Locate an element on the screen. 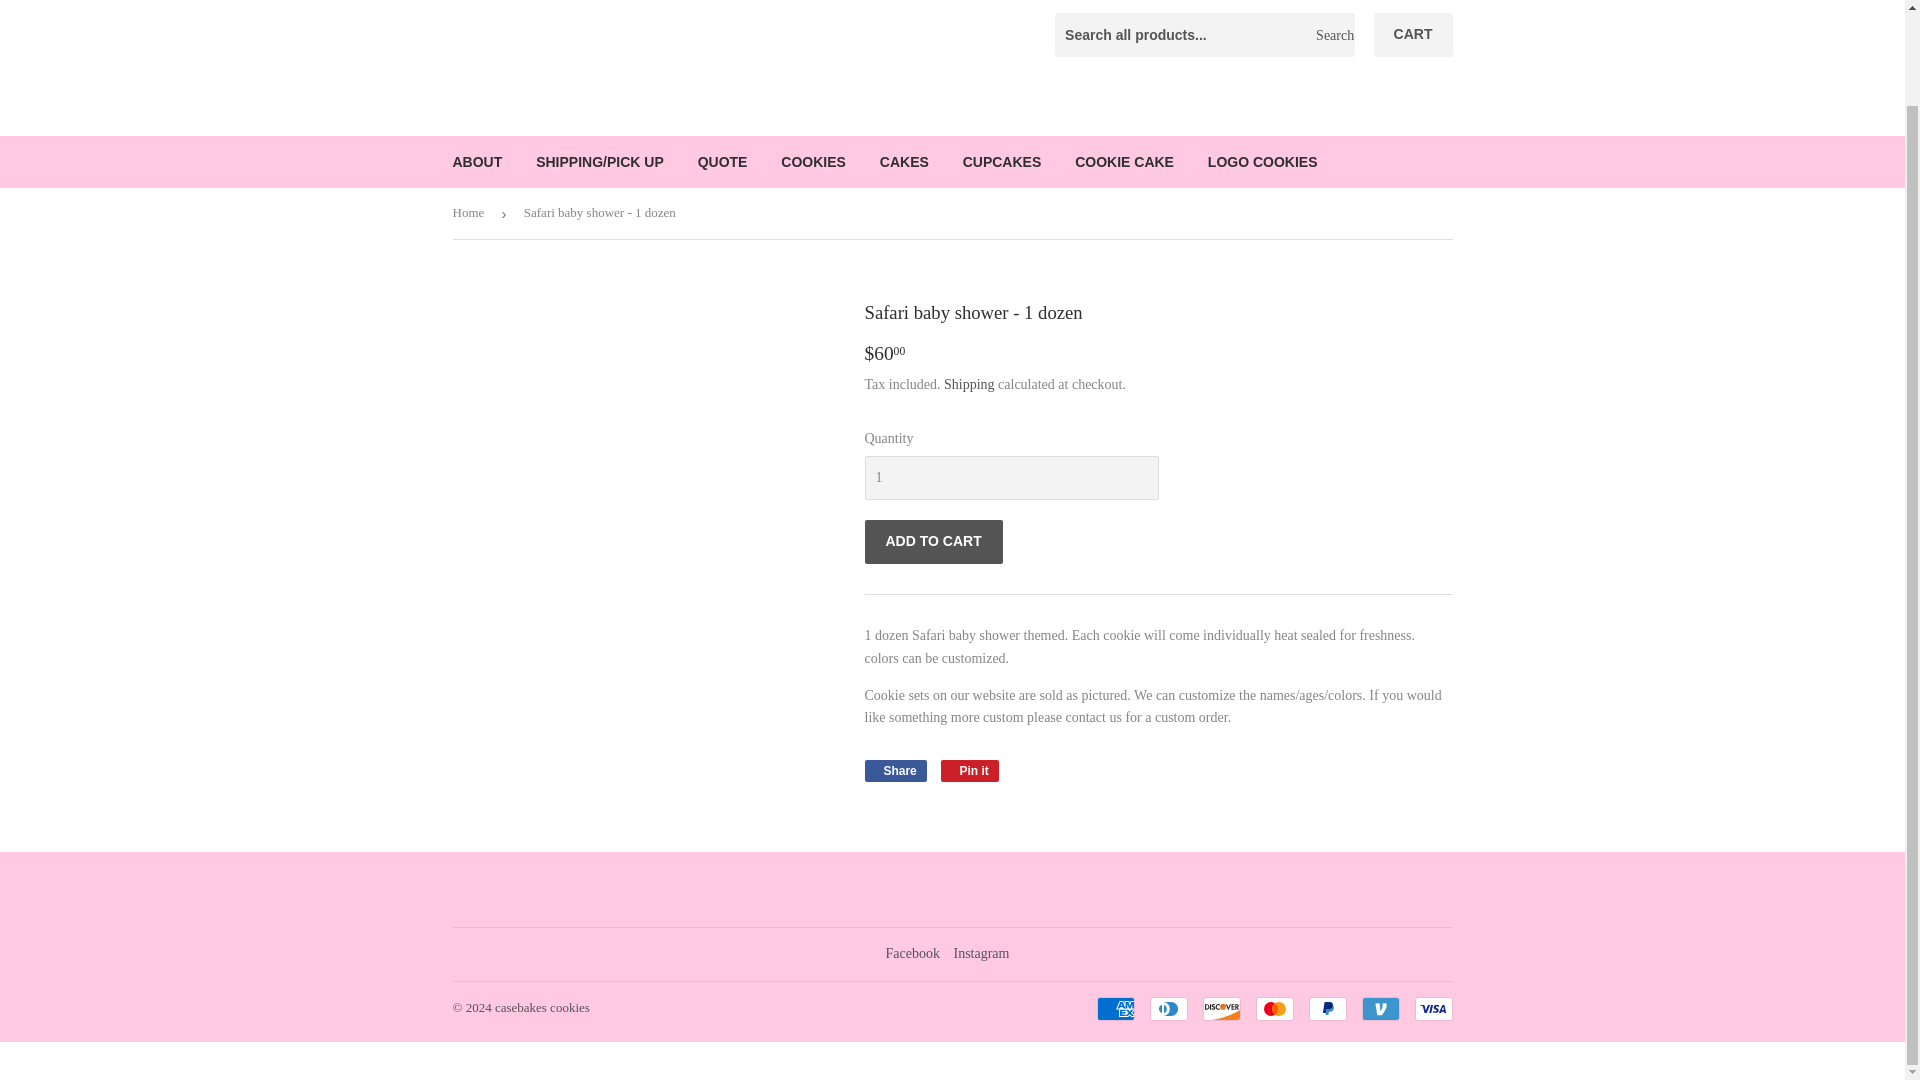 The height and width of the screenshot is (1080, 1920). 1 is located at coordinates (1010, 478).